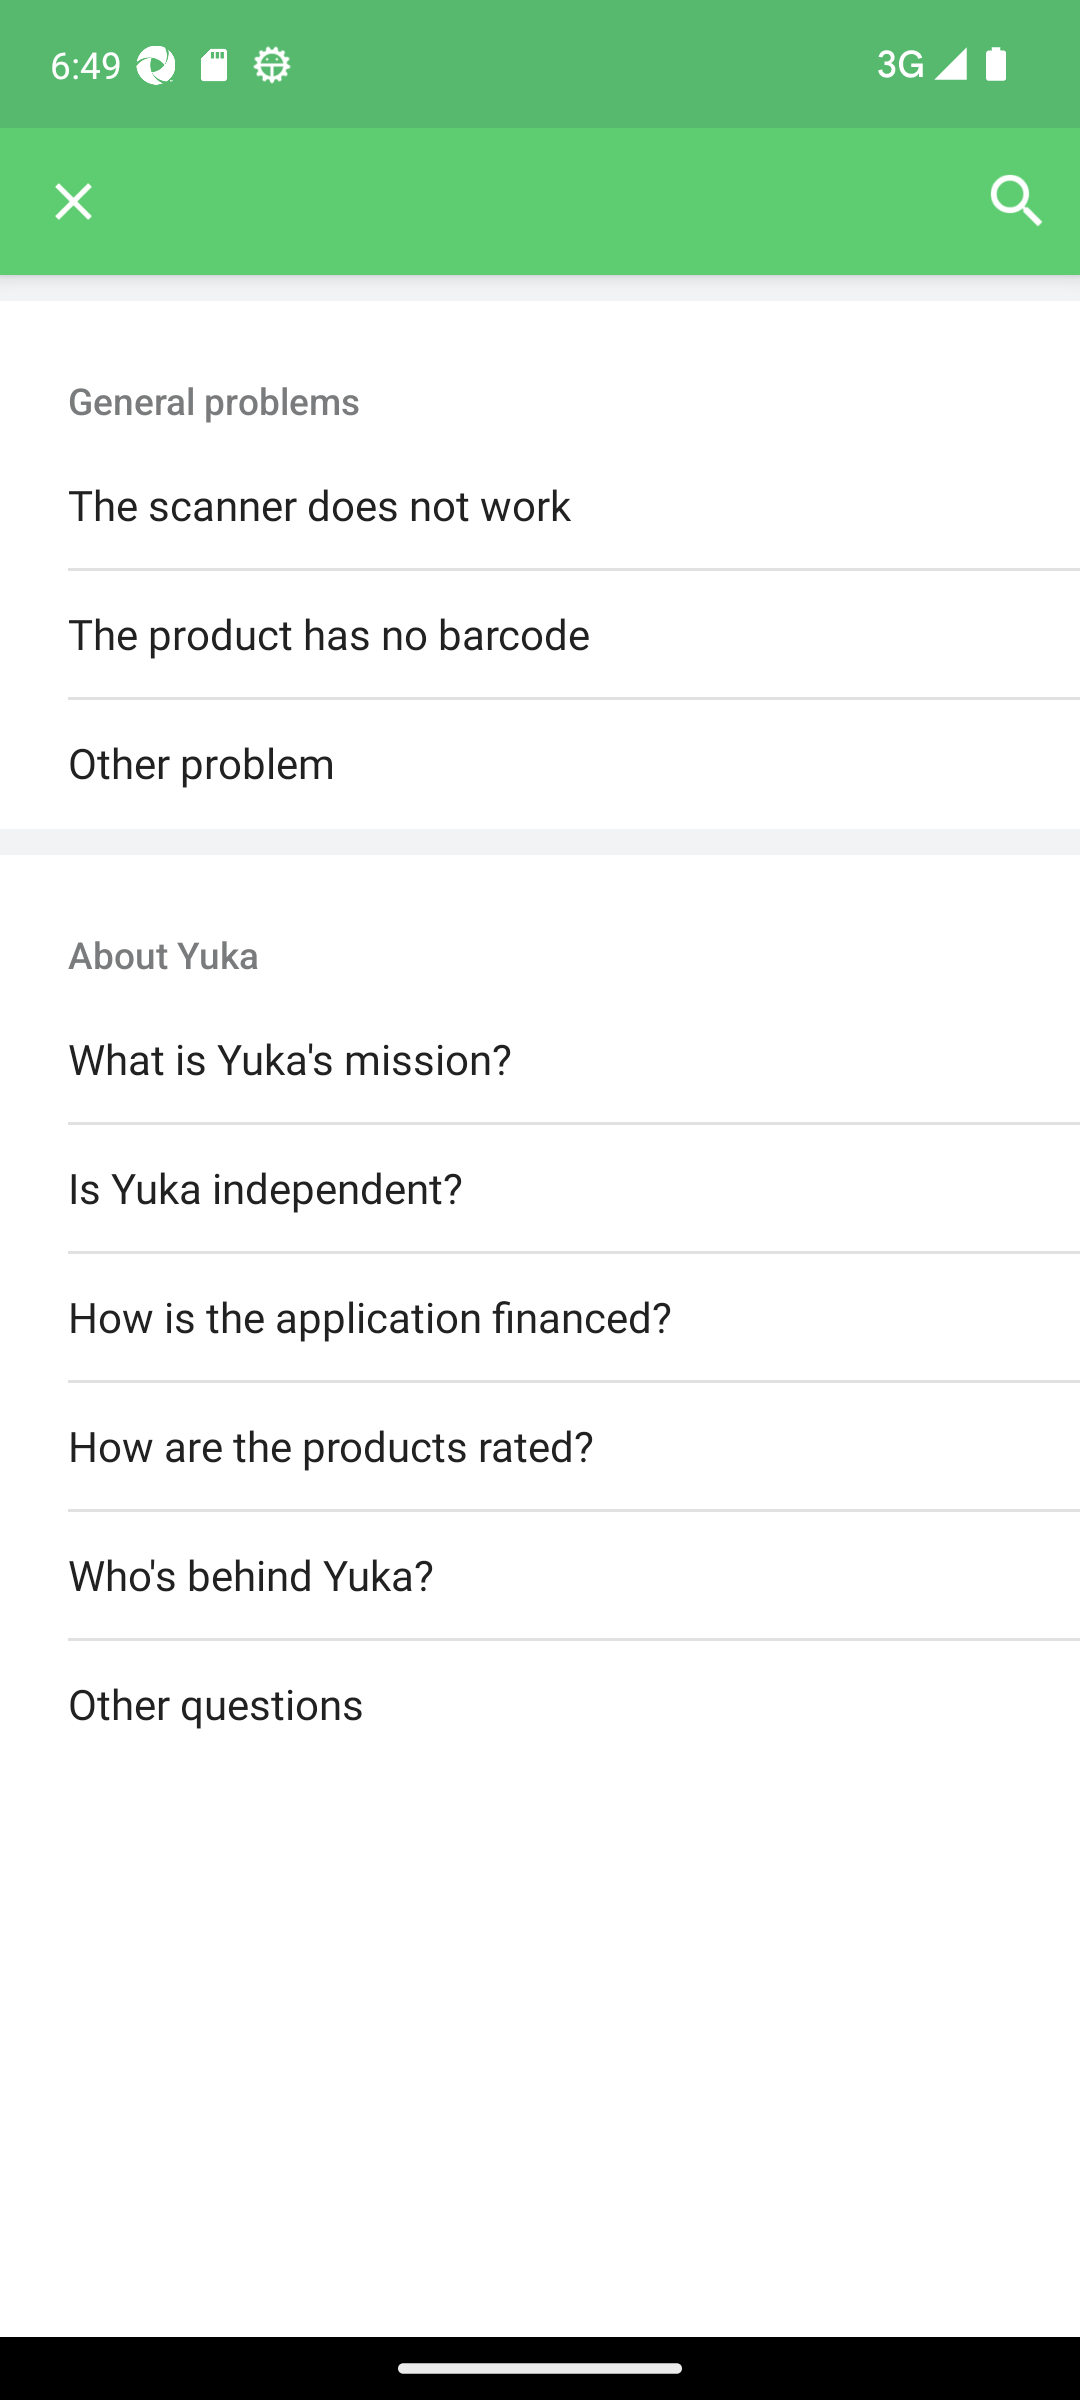  What do you see at coordinates (540, 636) in the screenshot?
I see `The product has no barcode` at bounding box center [540, 636].